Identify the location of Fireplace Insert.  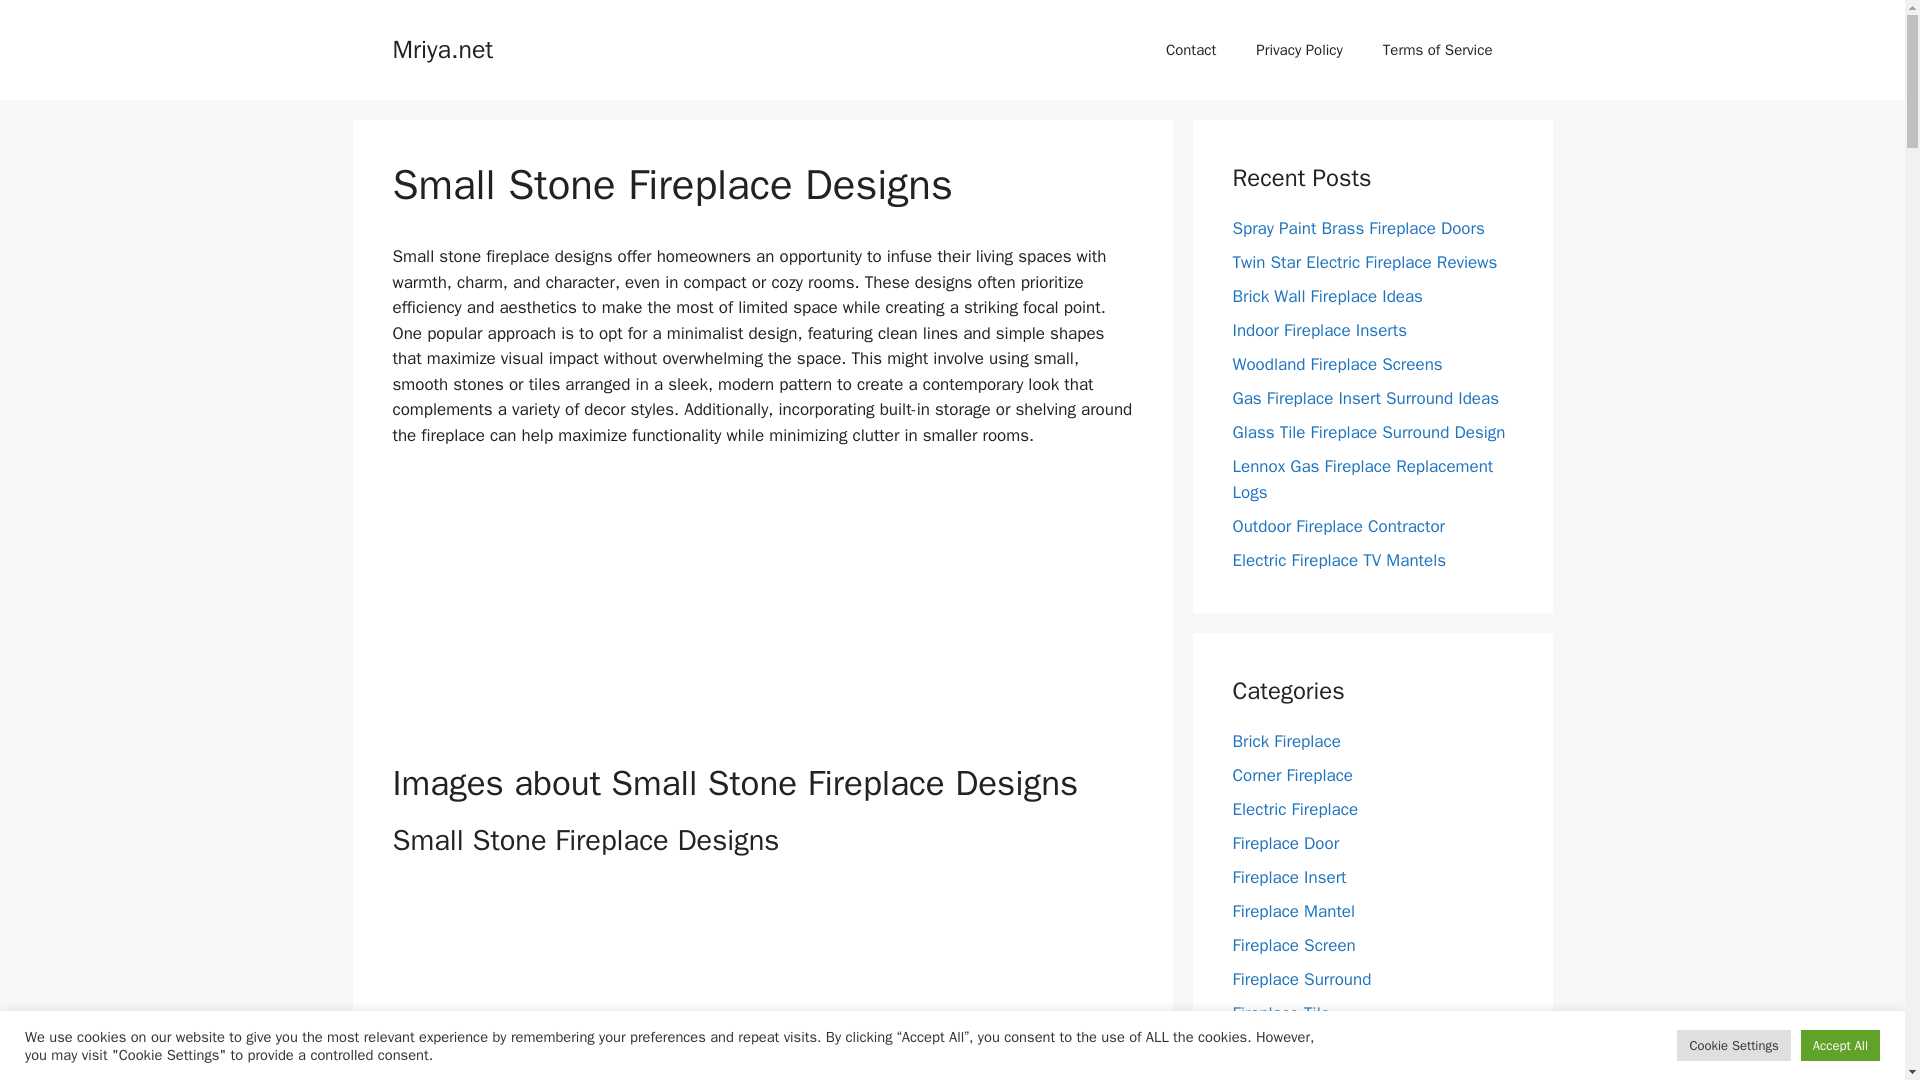
(1288, 877).